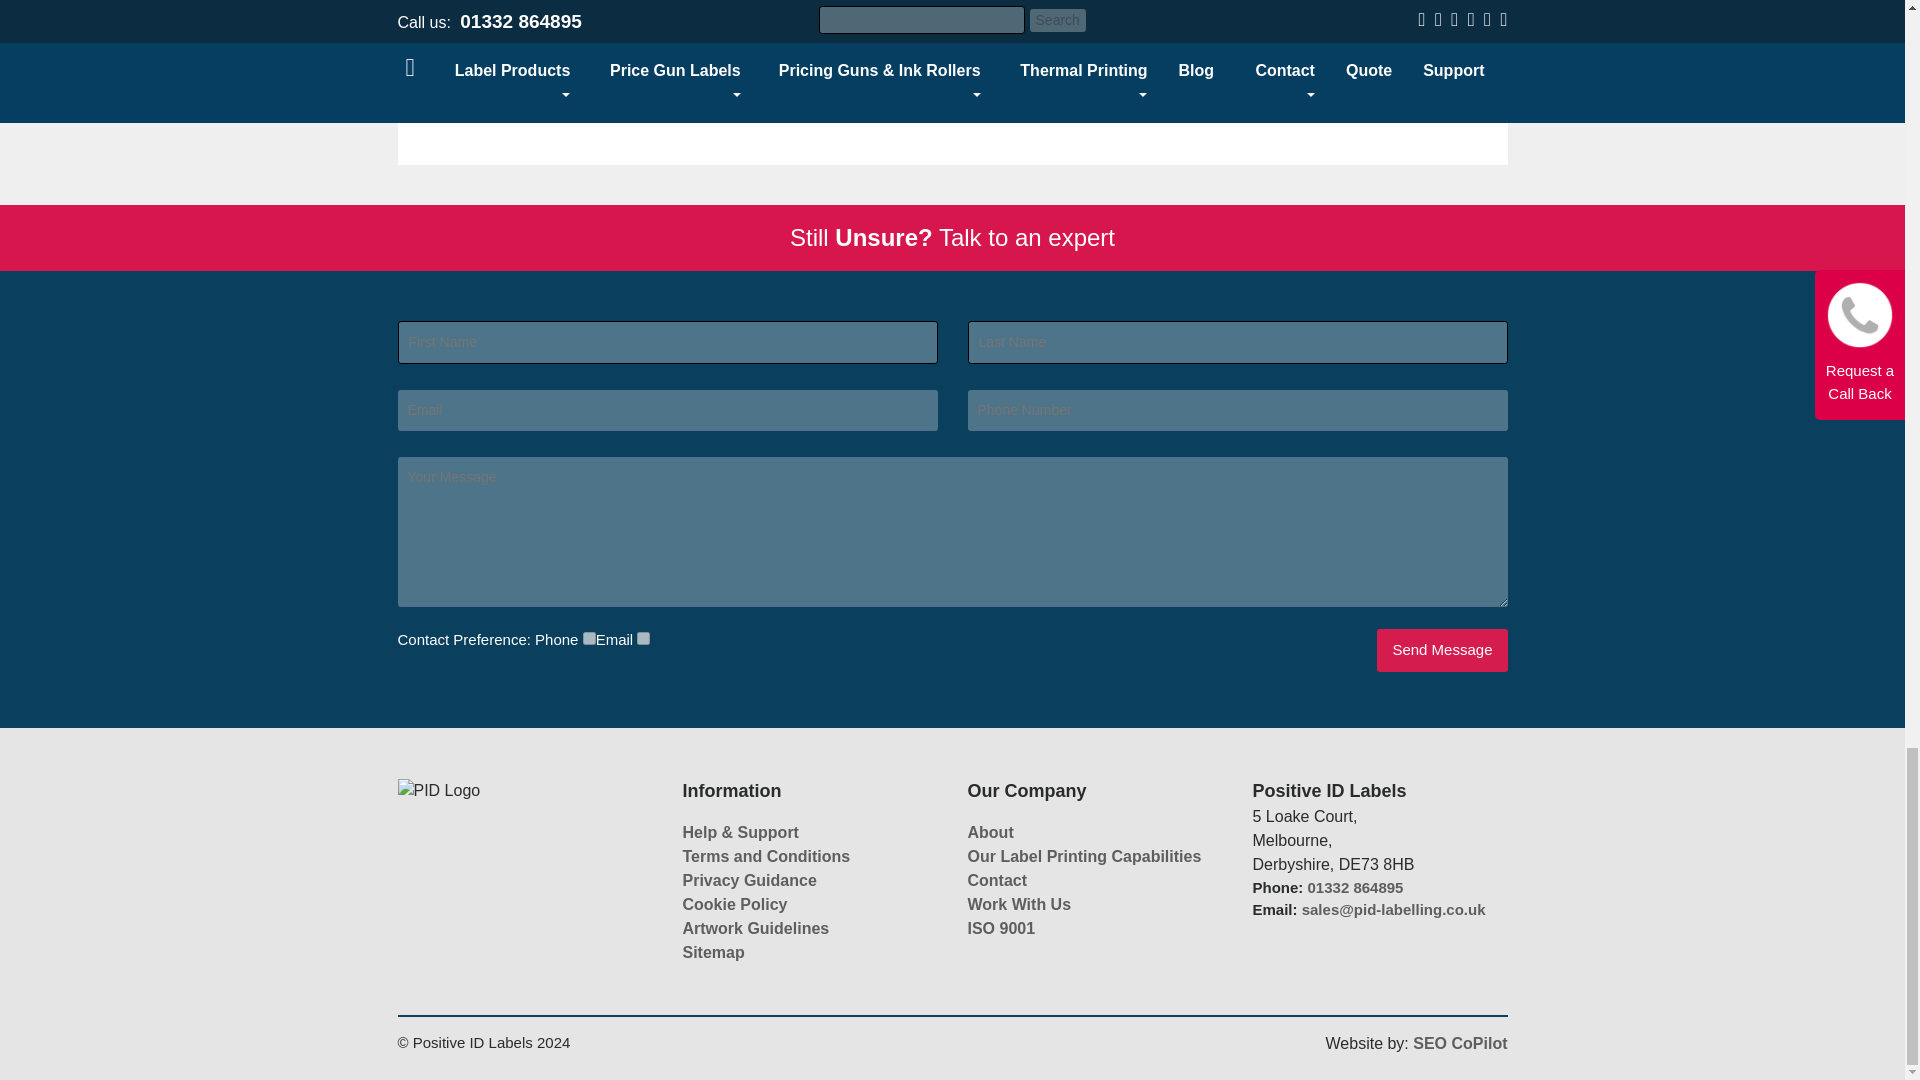  I want to click on Phone, so click(589, 638).